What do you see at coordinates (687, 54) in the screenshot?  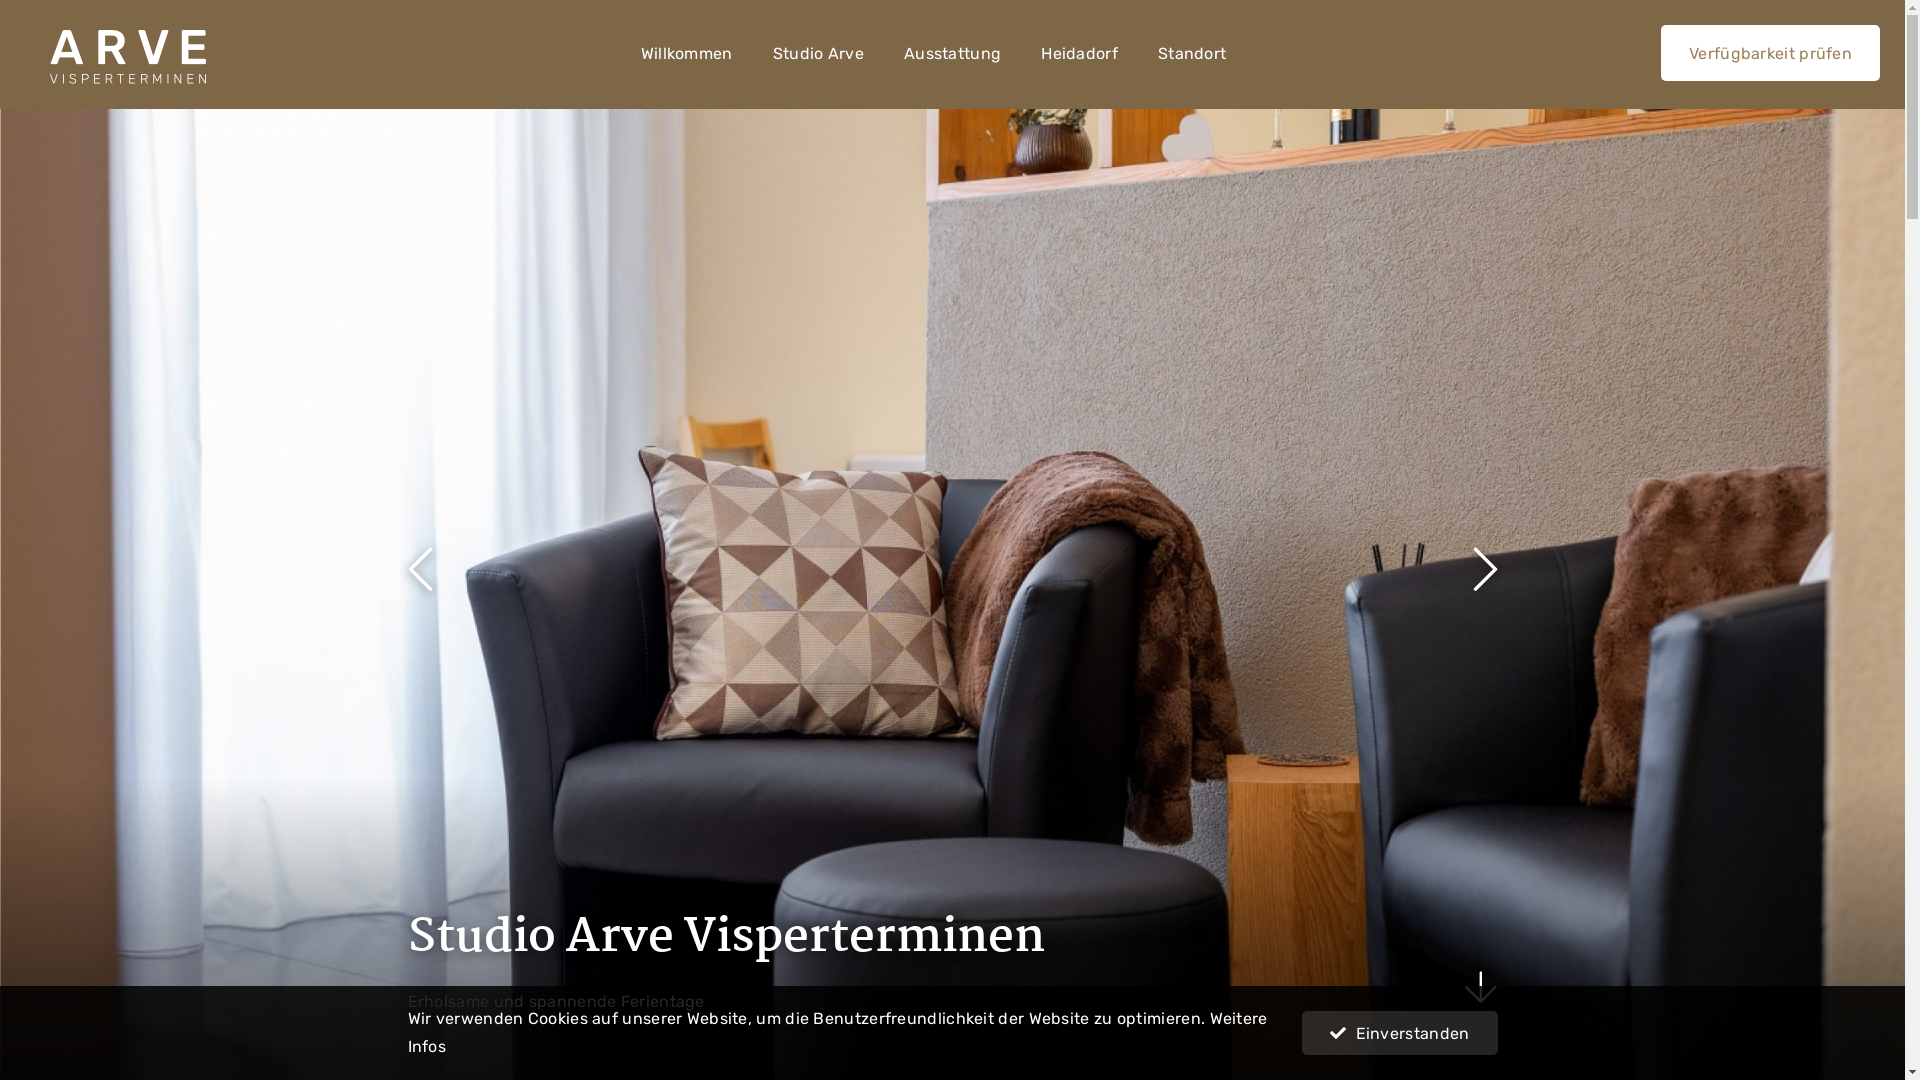 I see `Willkommen` at bounding box center [687, 54].